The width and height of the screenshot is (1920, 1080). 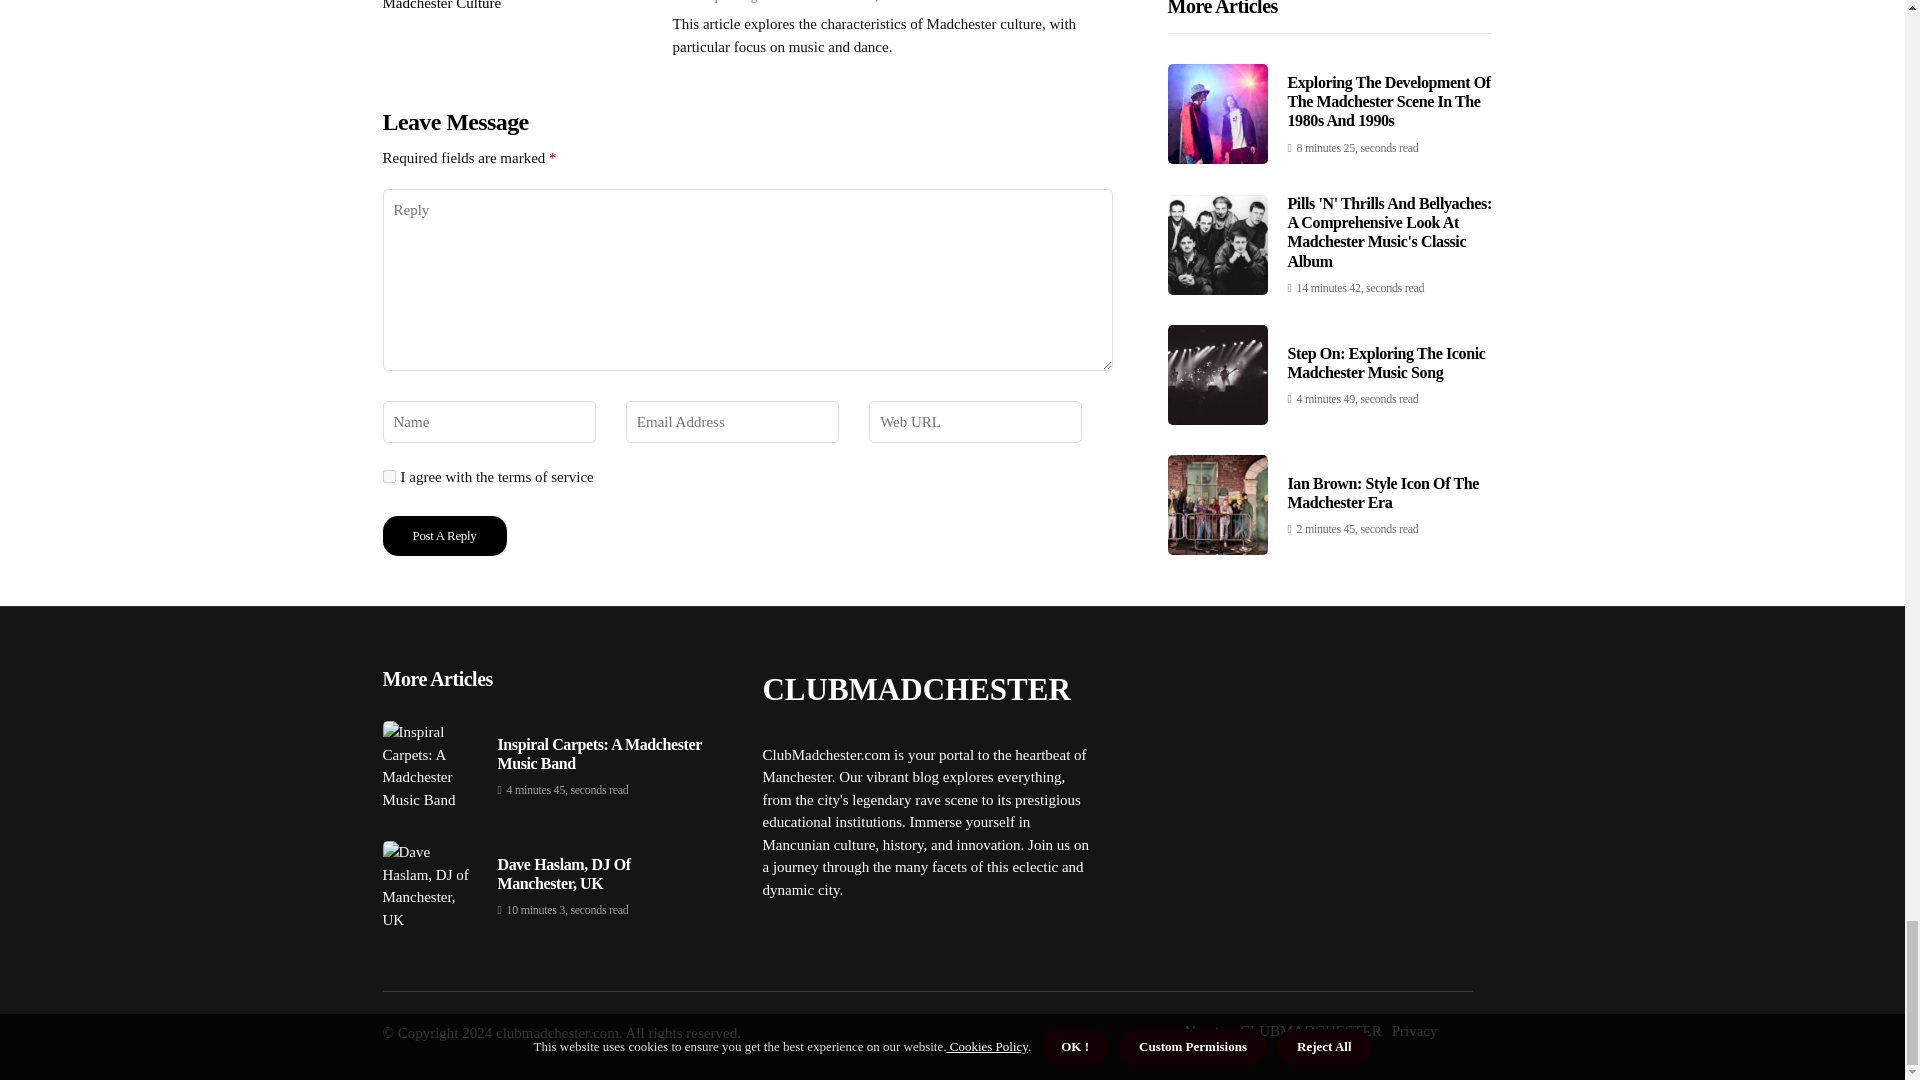 I want to click on Posts by Christopher Bugelsteiber, so click(x=738, y=2).